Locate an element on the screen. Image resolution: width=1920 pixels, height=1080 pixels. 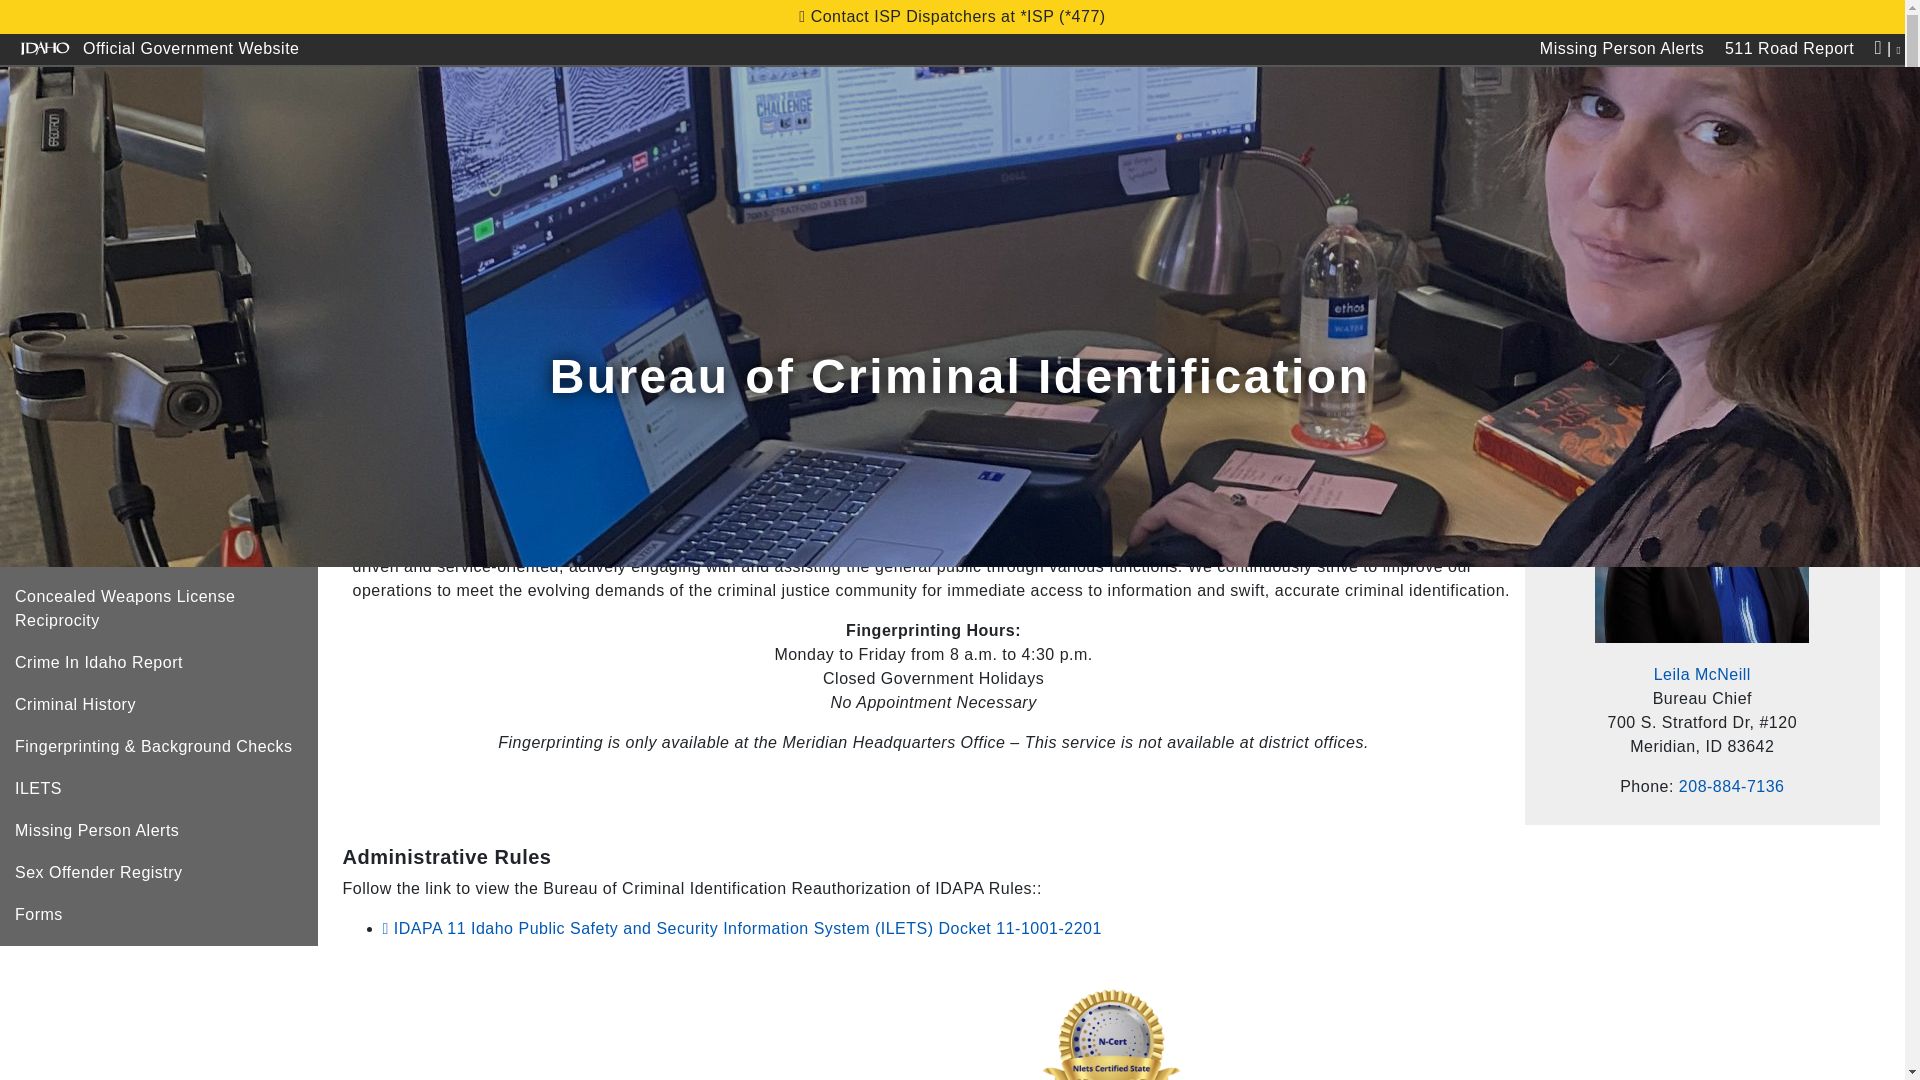
home is located at coordinates (39, 238).